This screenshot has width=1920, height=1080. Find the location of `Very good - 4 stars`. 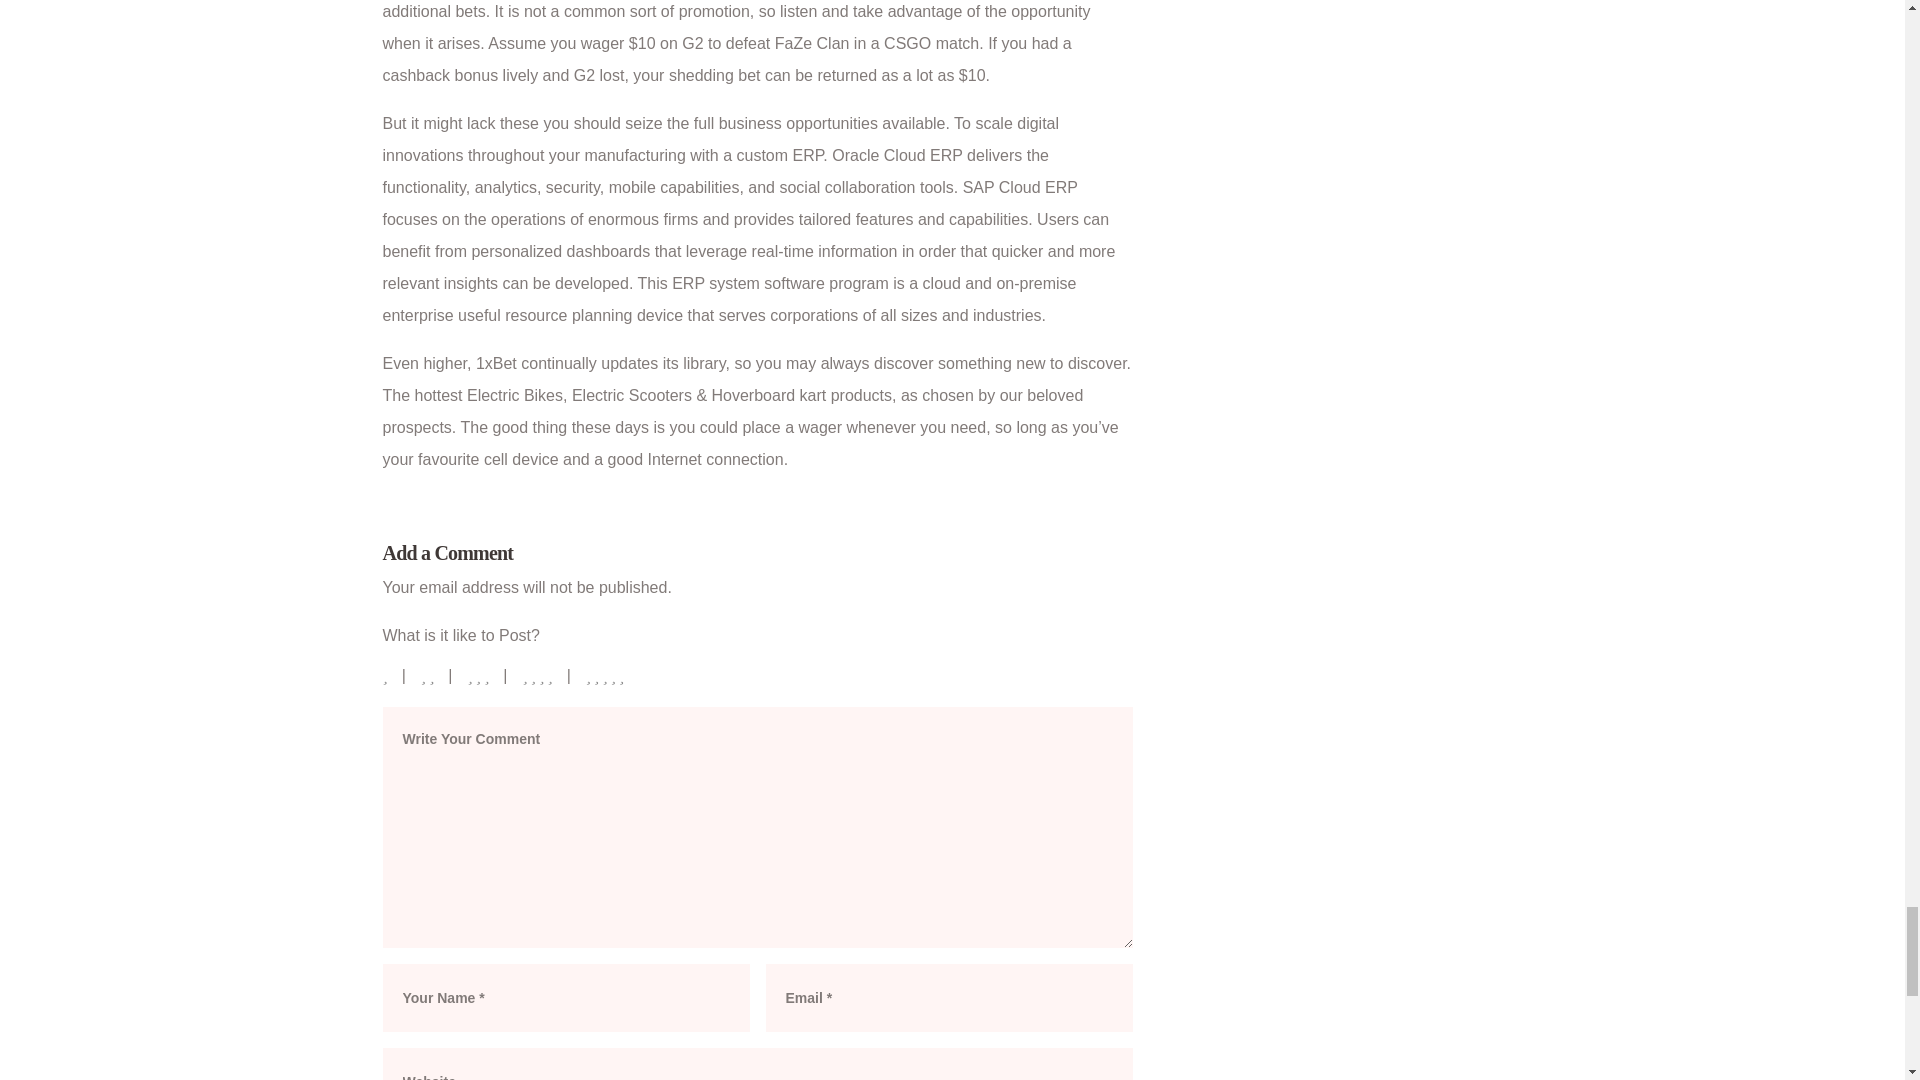

Very good - 4 stars is located at coordinates (538, 675).